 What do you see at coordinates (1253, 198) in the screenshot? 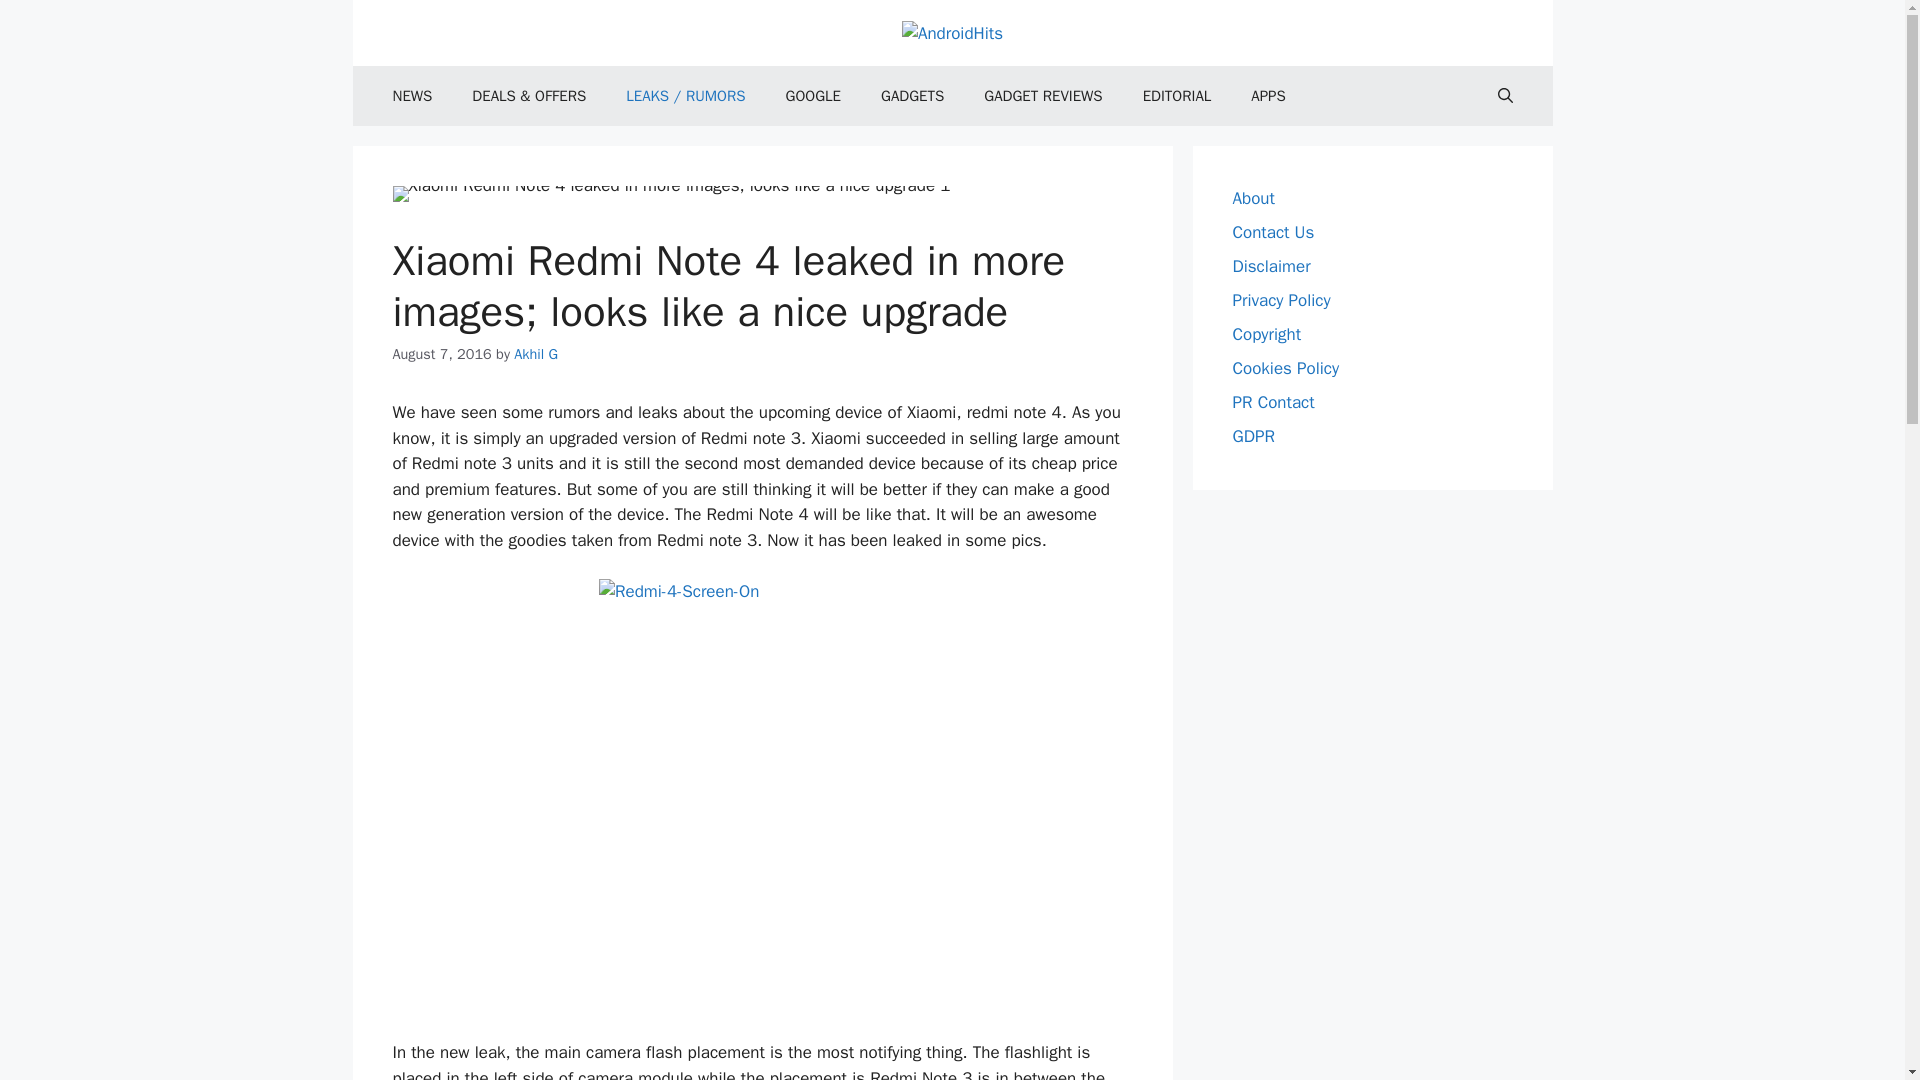
I see `About` at bounding box center [1253, 198].